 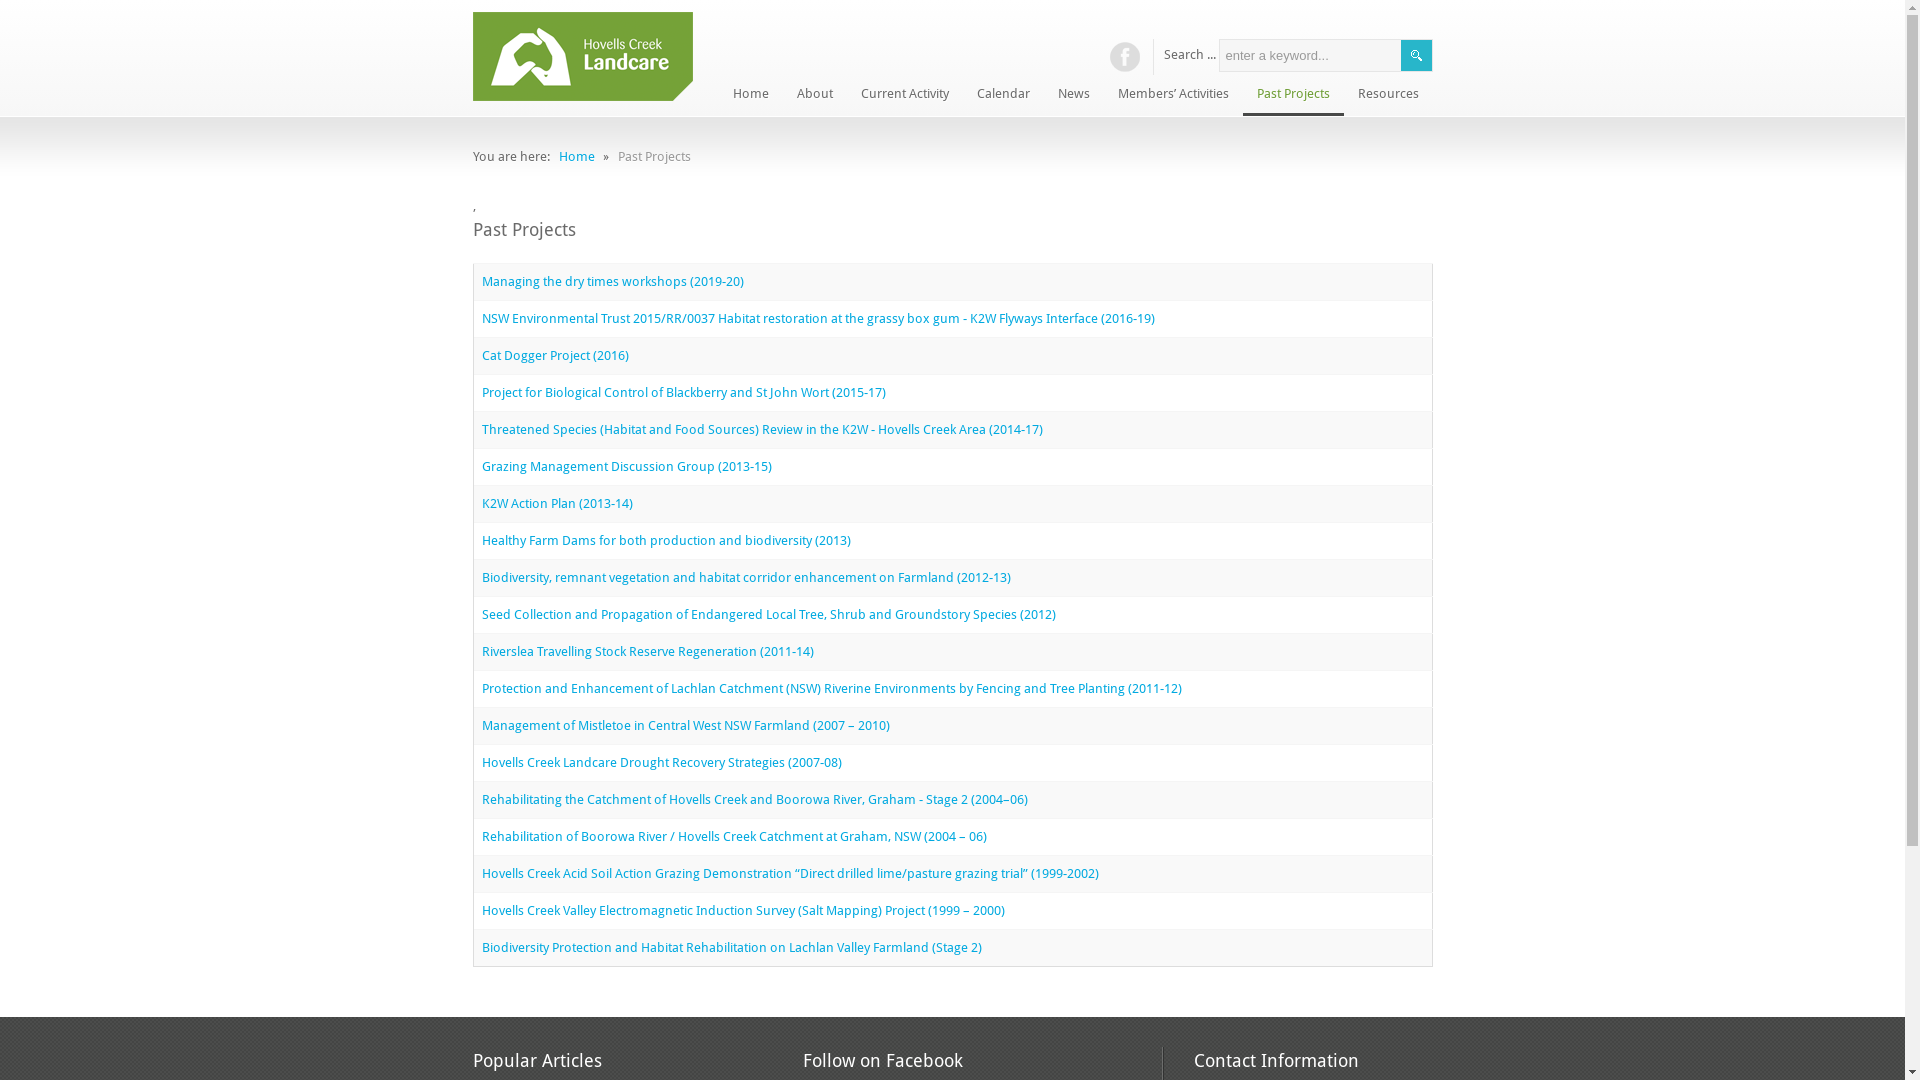 I want to click on K2W Action Plan (2013-14), so click(x=558, y=504).